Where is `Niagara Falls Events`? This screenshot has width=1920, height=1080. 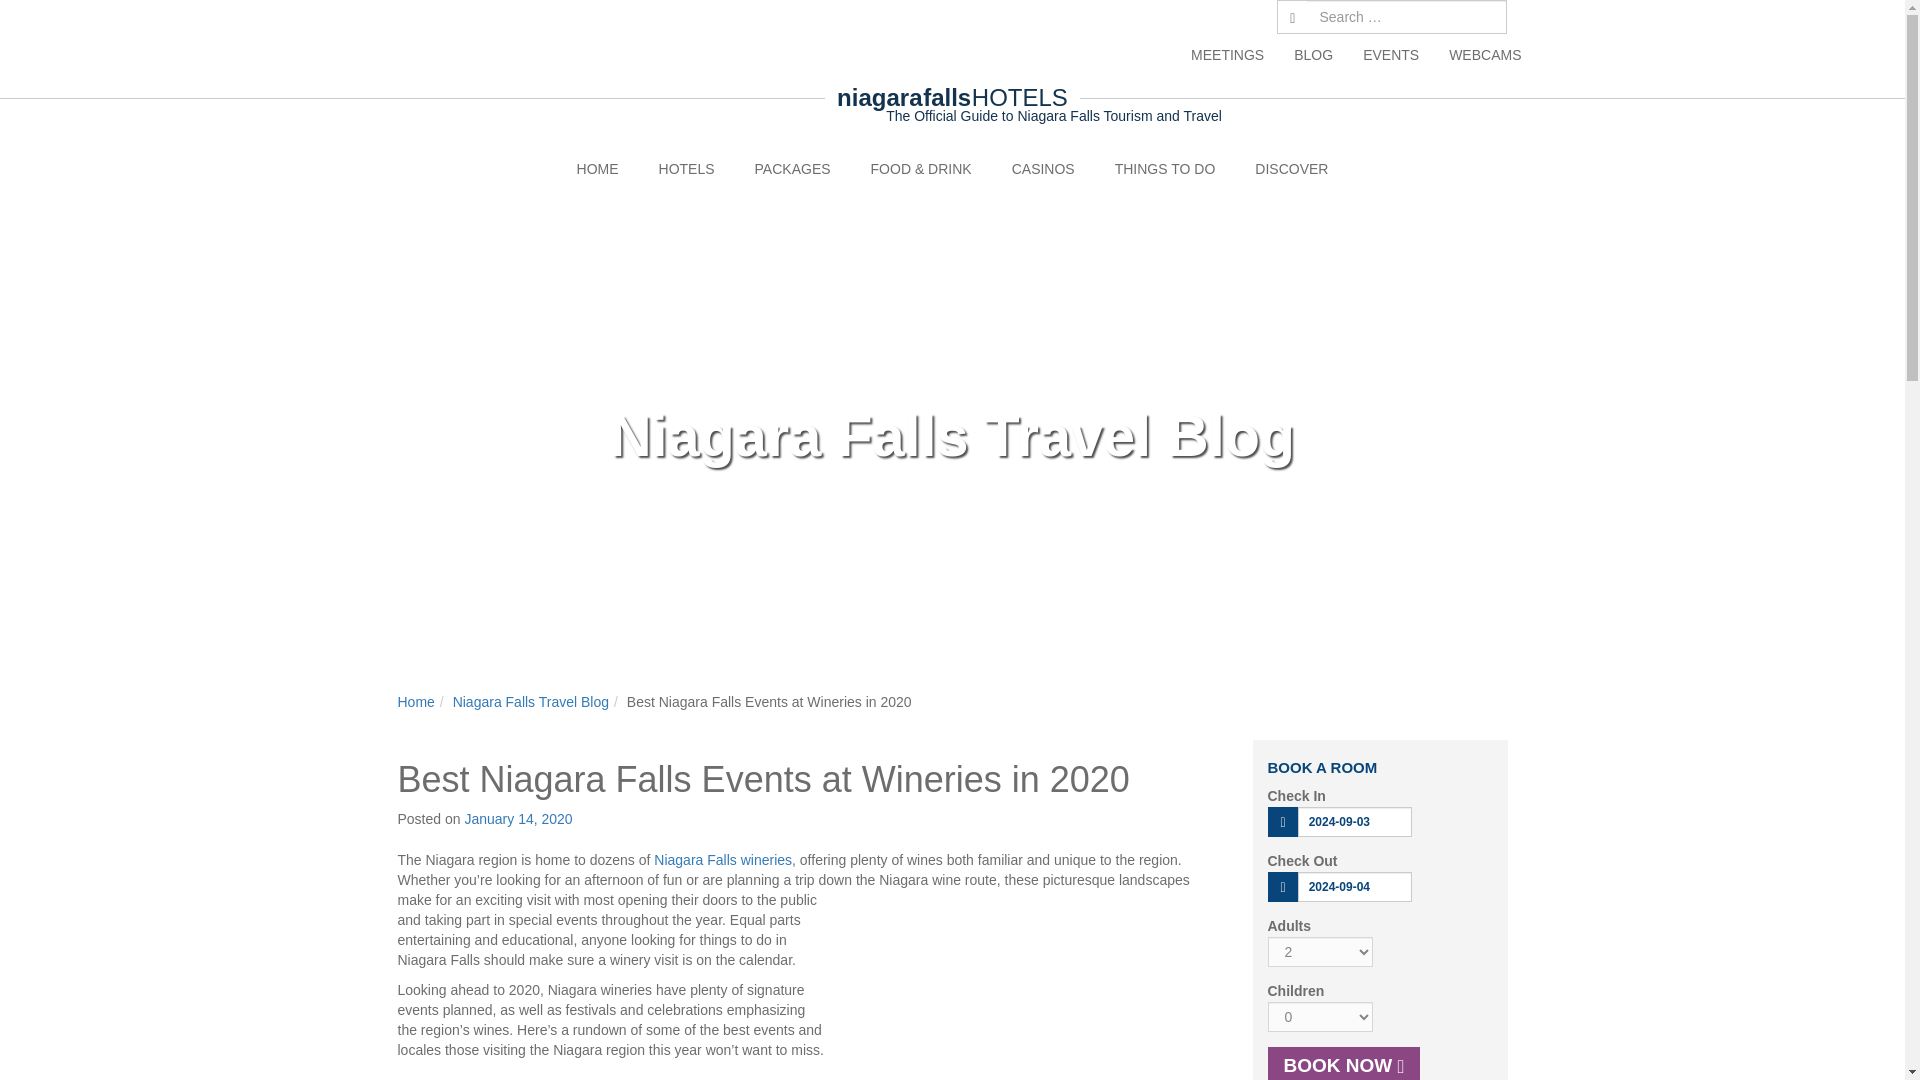 Niagara Falls Events is located at coordinates (1390, 54).